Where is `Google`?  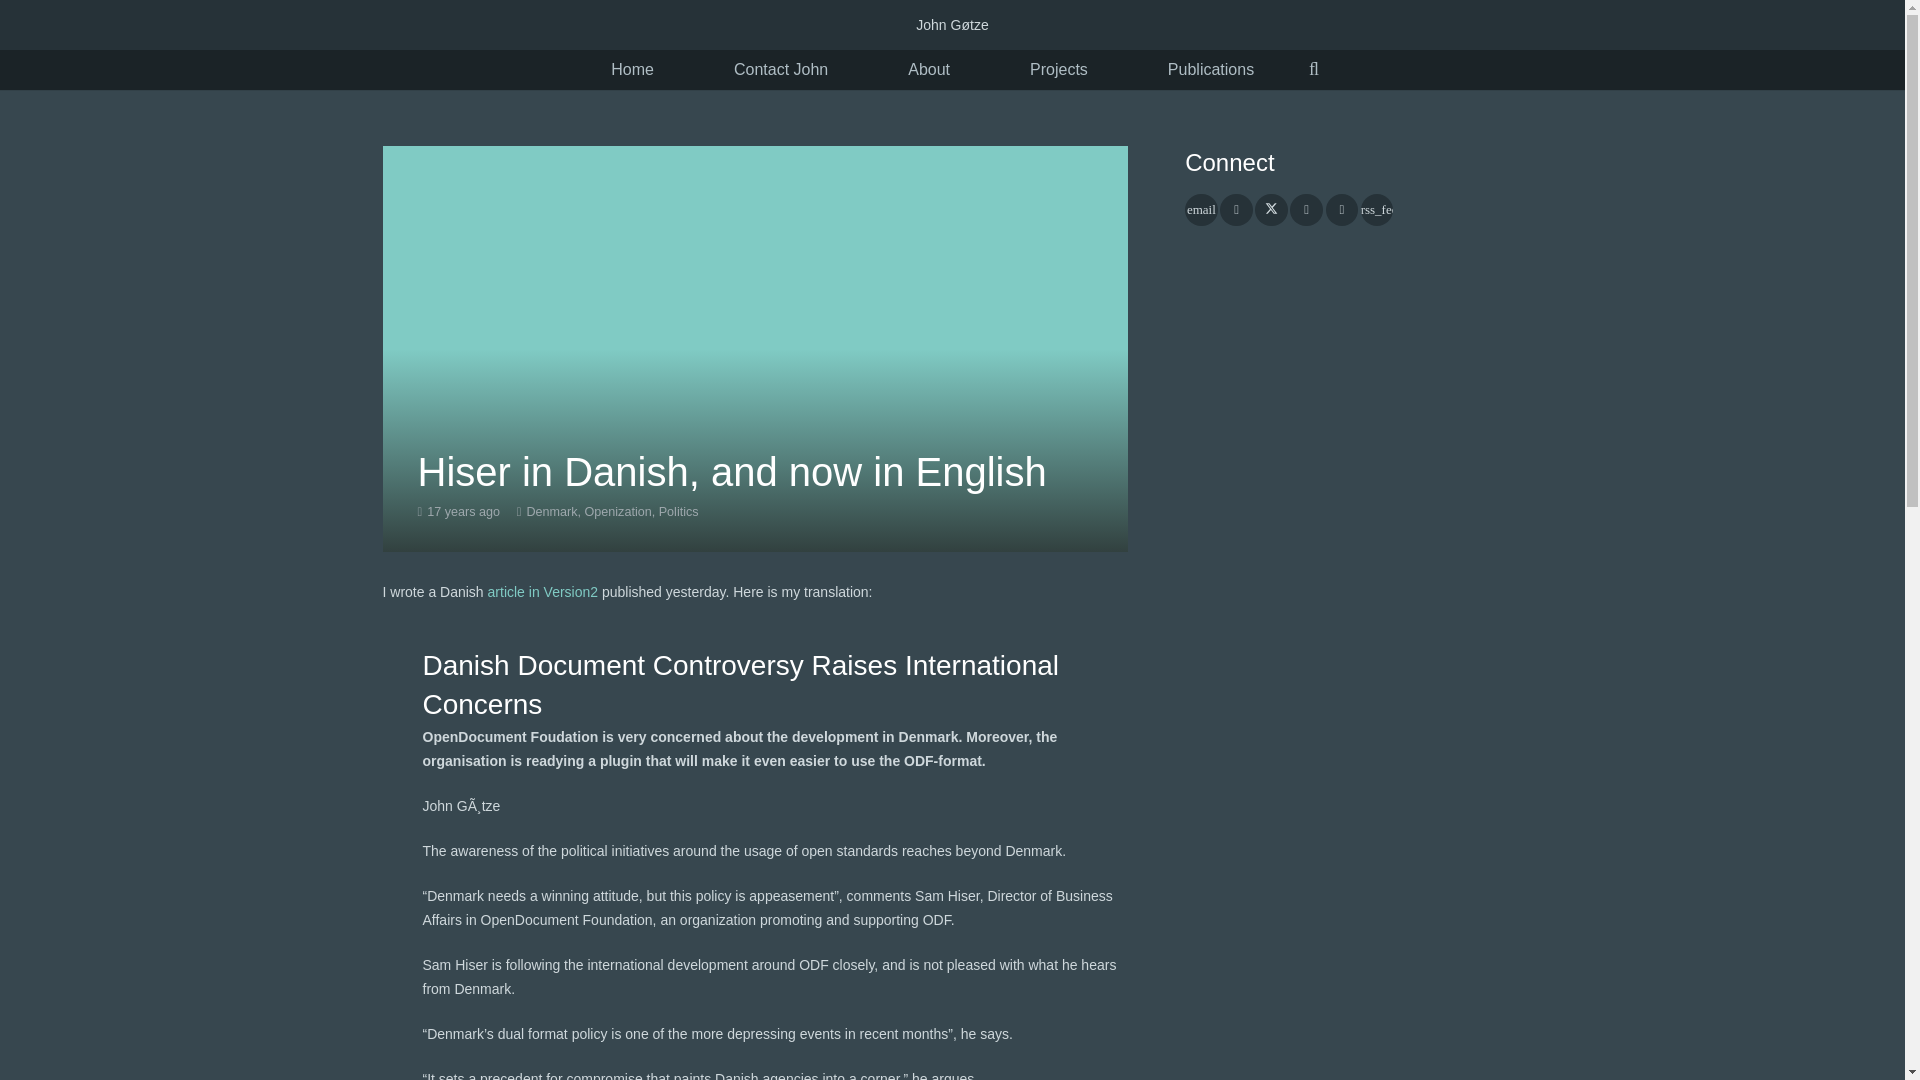
Google is located at coordinates (1306, 210).